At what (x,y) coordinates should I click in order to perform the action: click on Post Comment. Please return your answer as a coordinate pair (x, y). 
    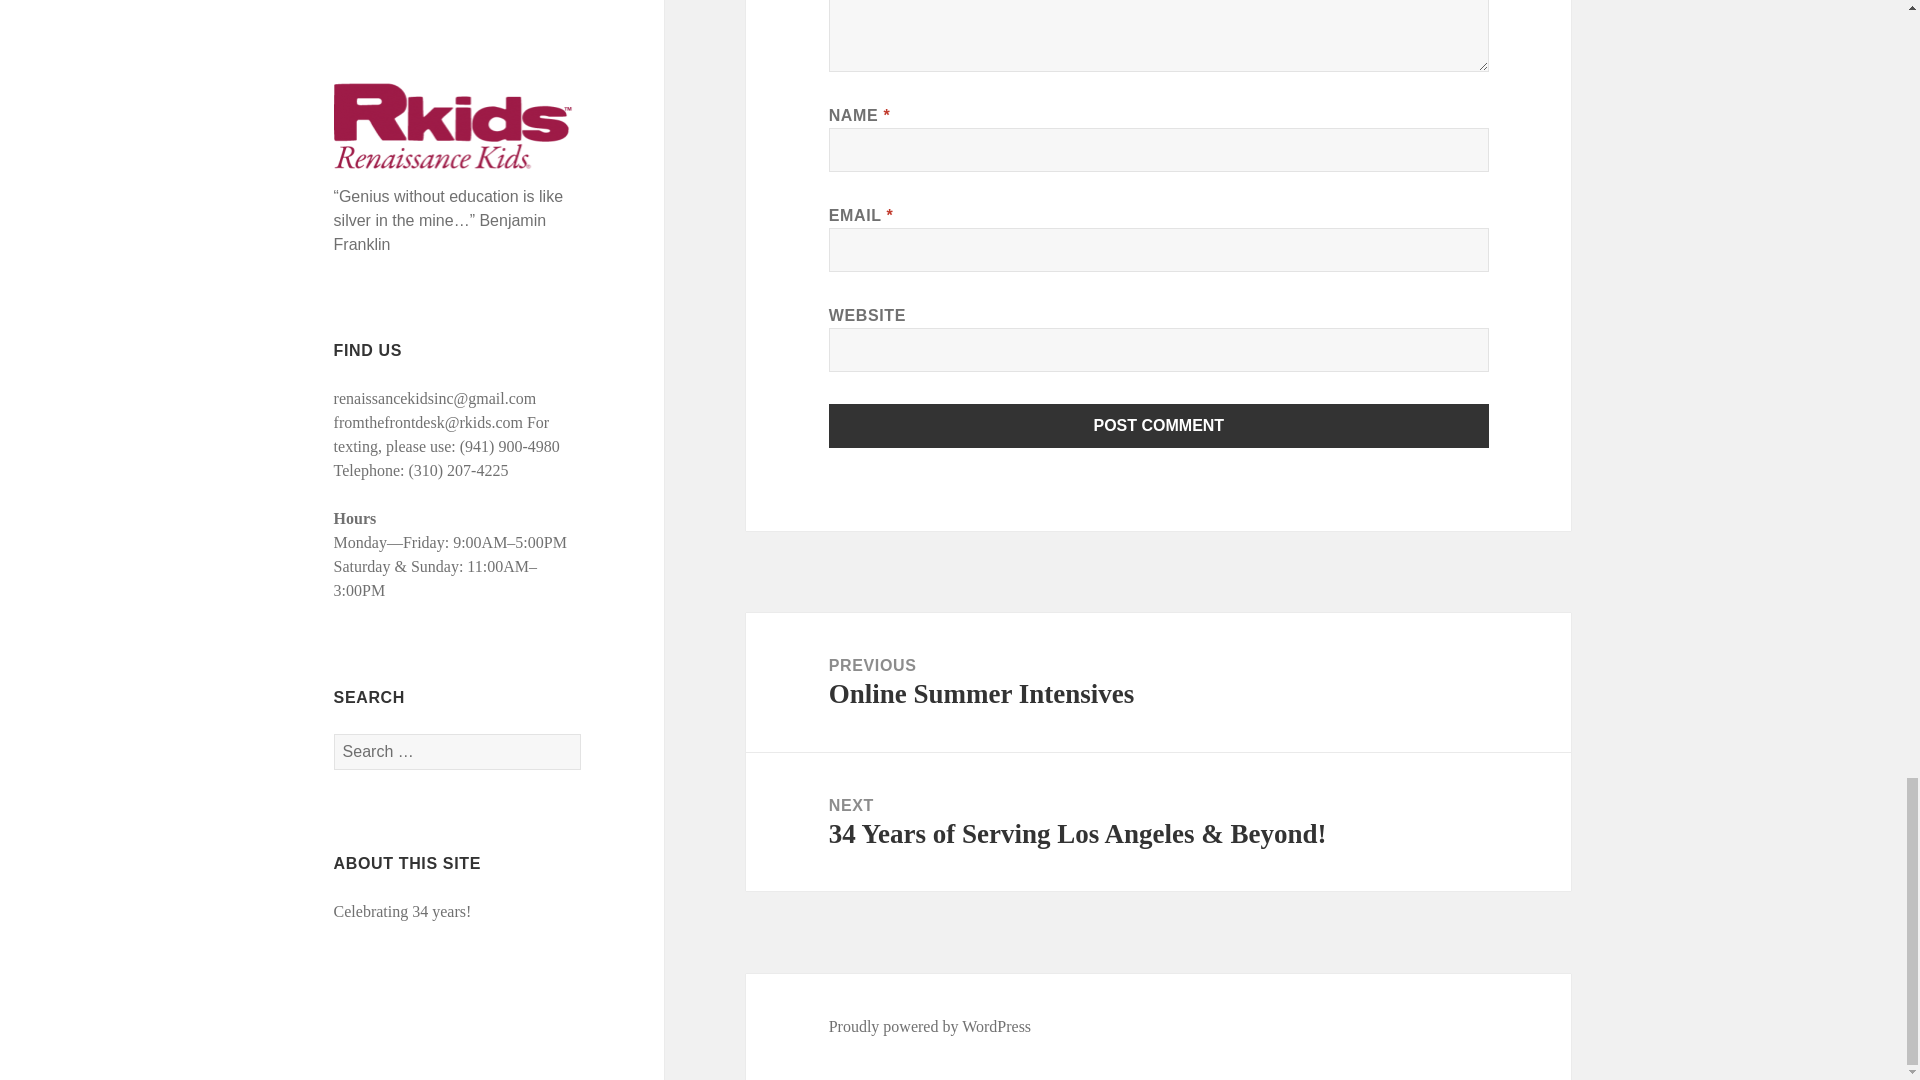
    Looking at the image, I should click on (1159, 426).